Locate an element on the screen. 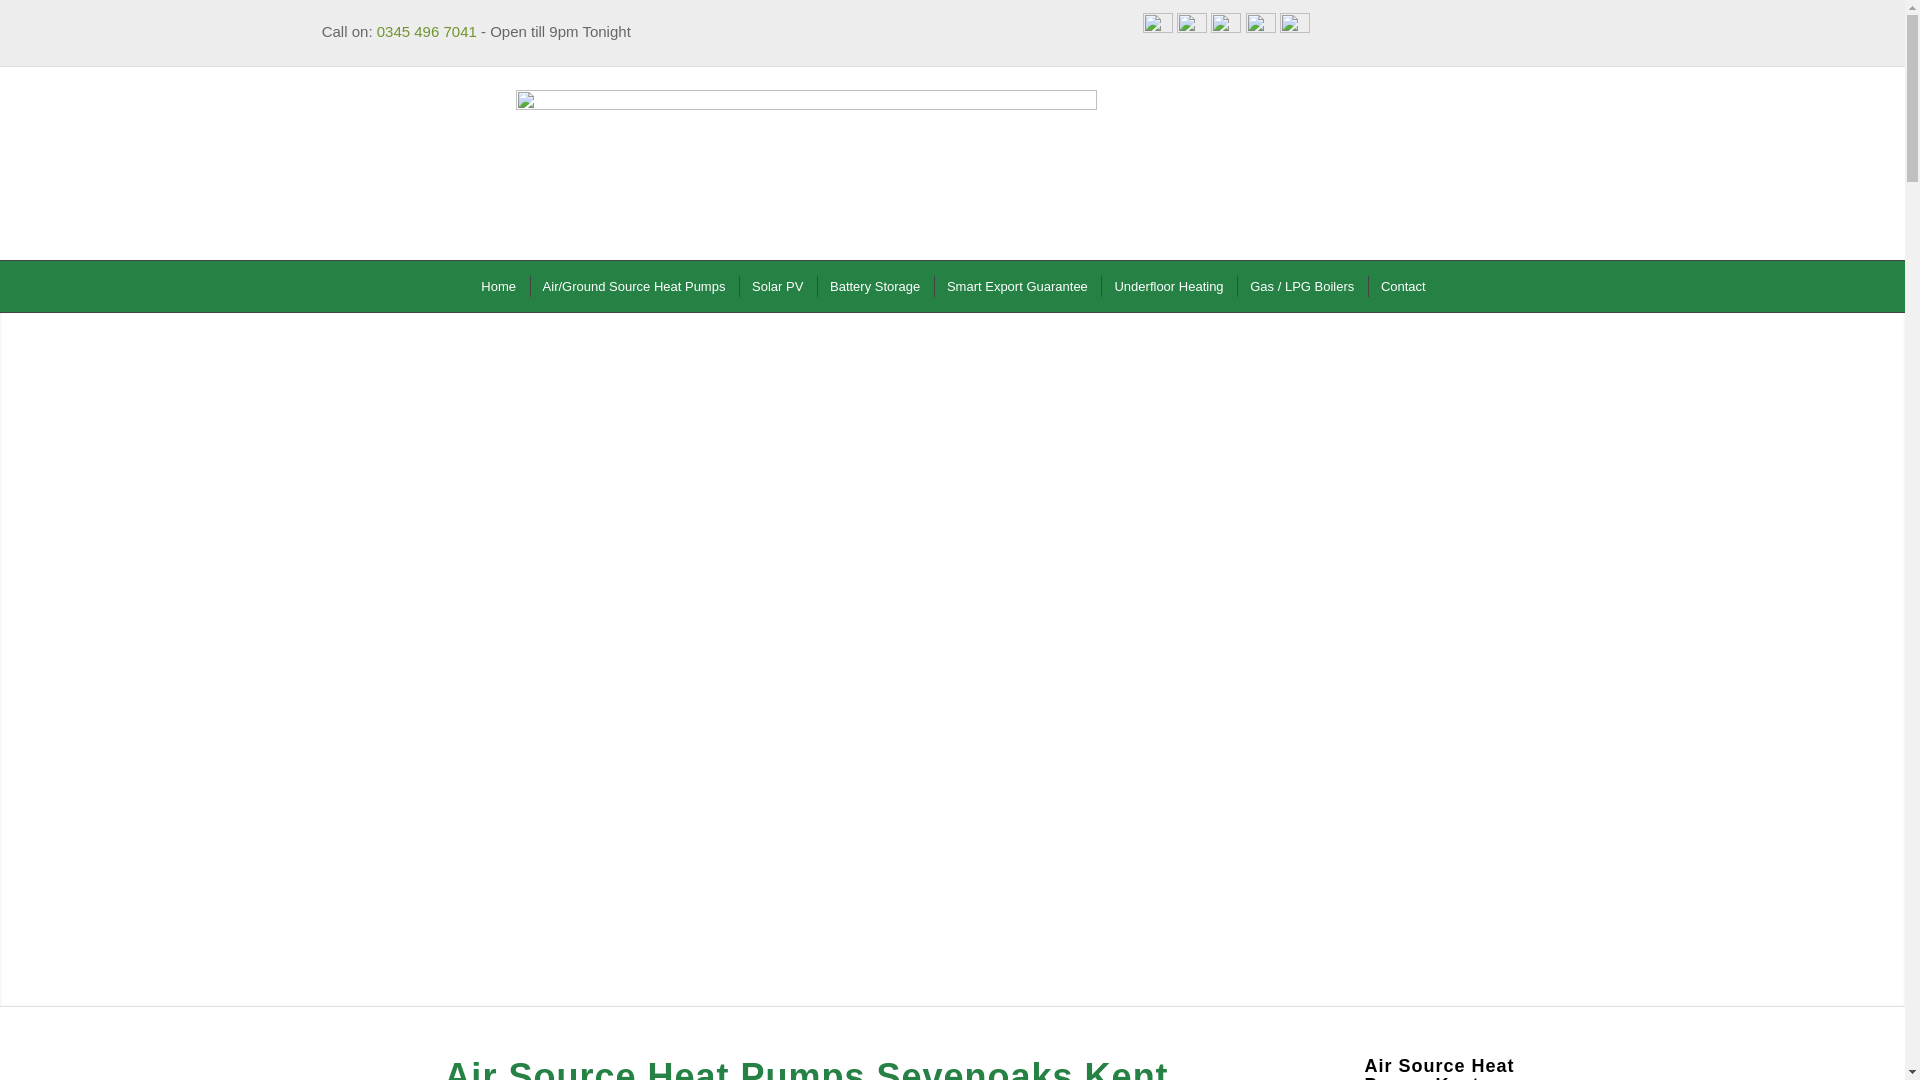 The width and height of the screenshot is (1920, 1080). Solar PV is located at coordinates (776, 286).